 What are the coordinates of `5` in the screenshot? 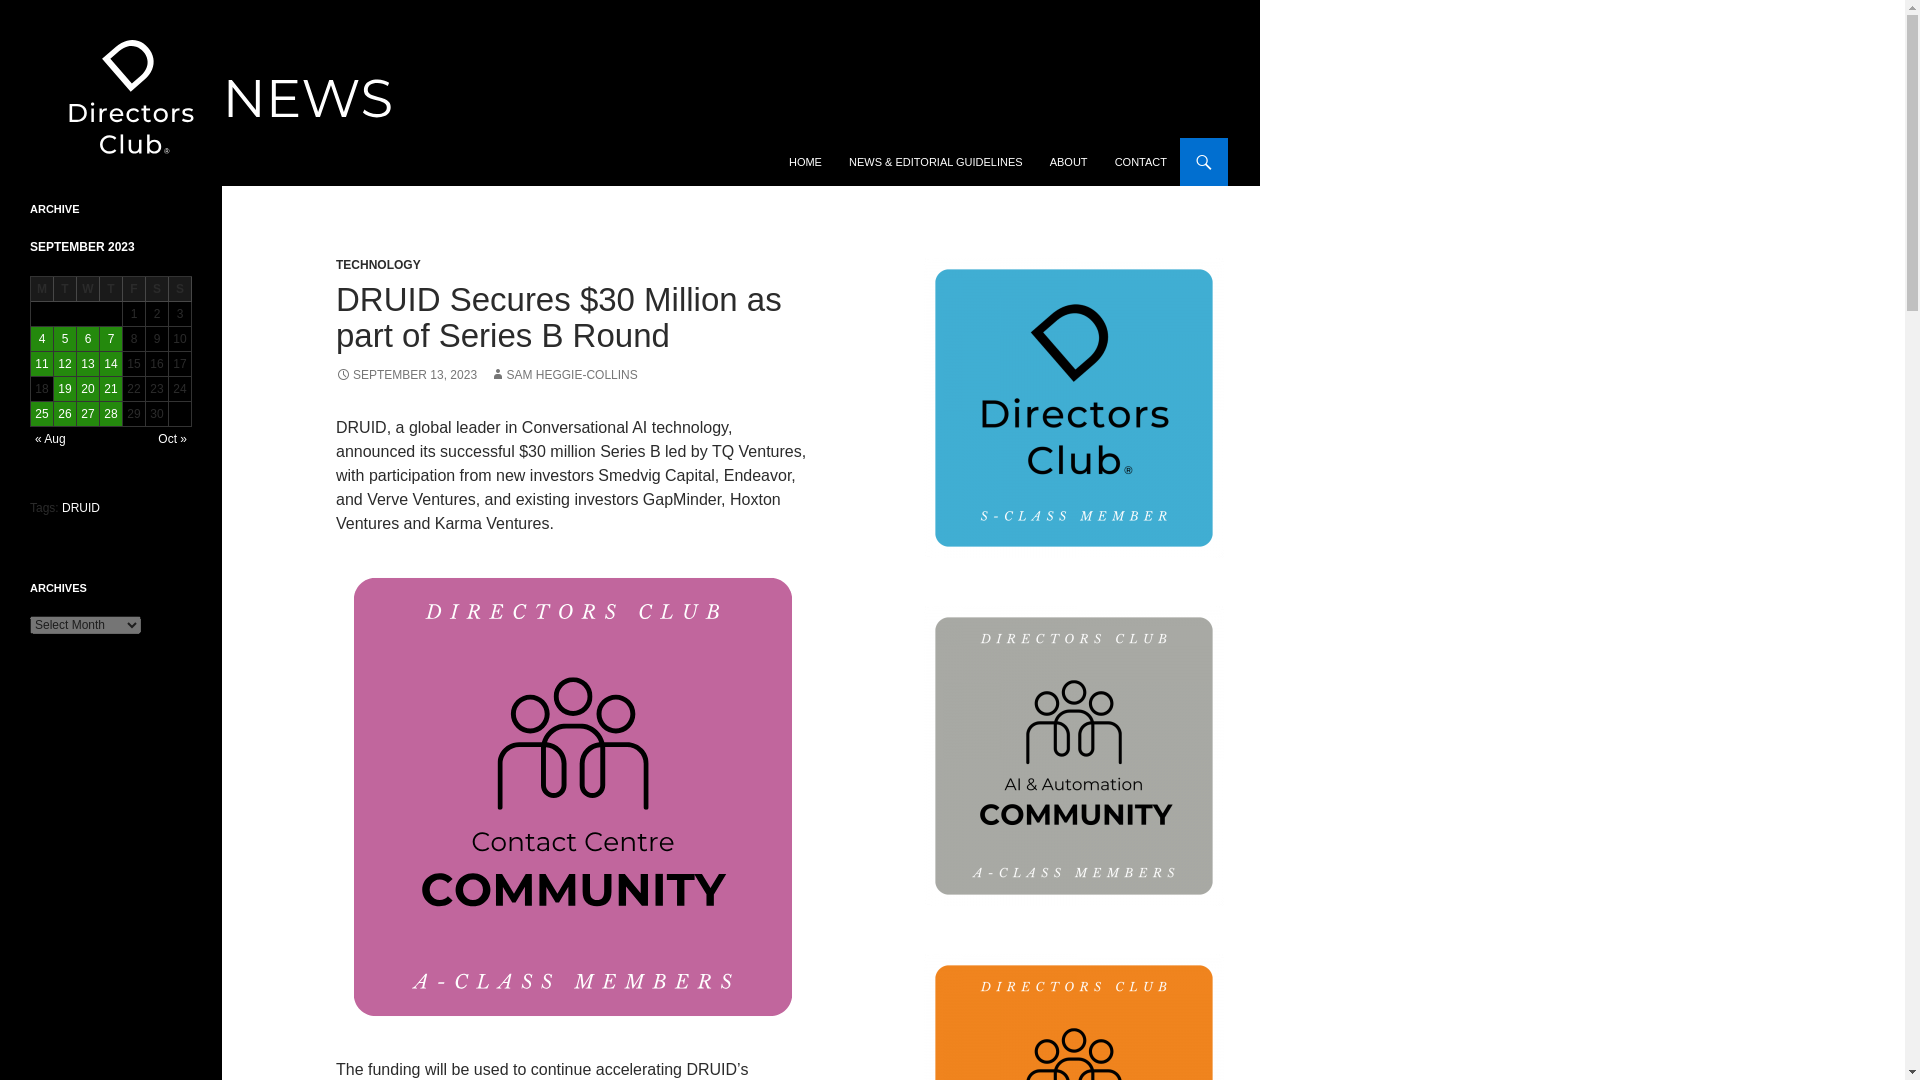 It's located at (64, 339).